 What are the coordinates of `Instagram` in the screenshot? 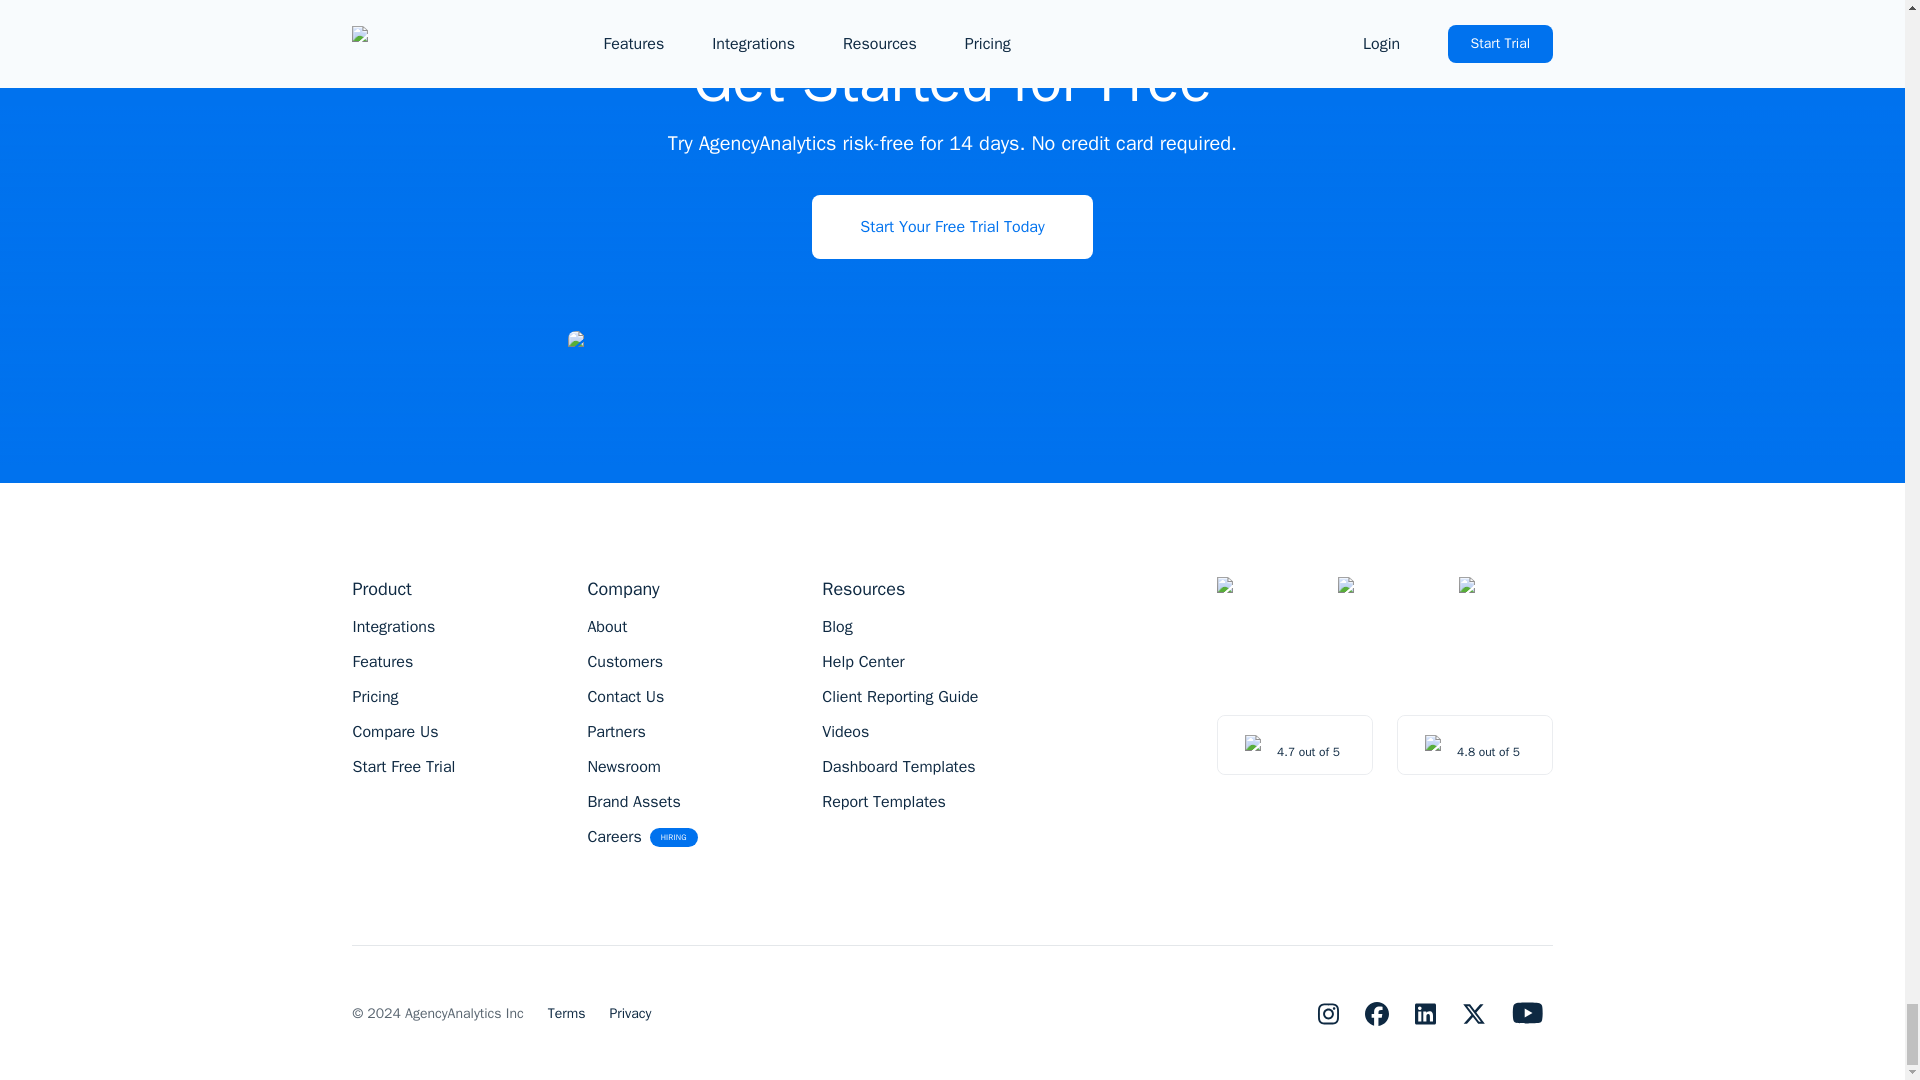 It's located at (1328, 1013).